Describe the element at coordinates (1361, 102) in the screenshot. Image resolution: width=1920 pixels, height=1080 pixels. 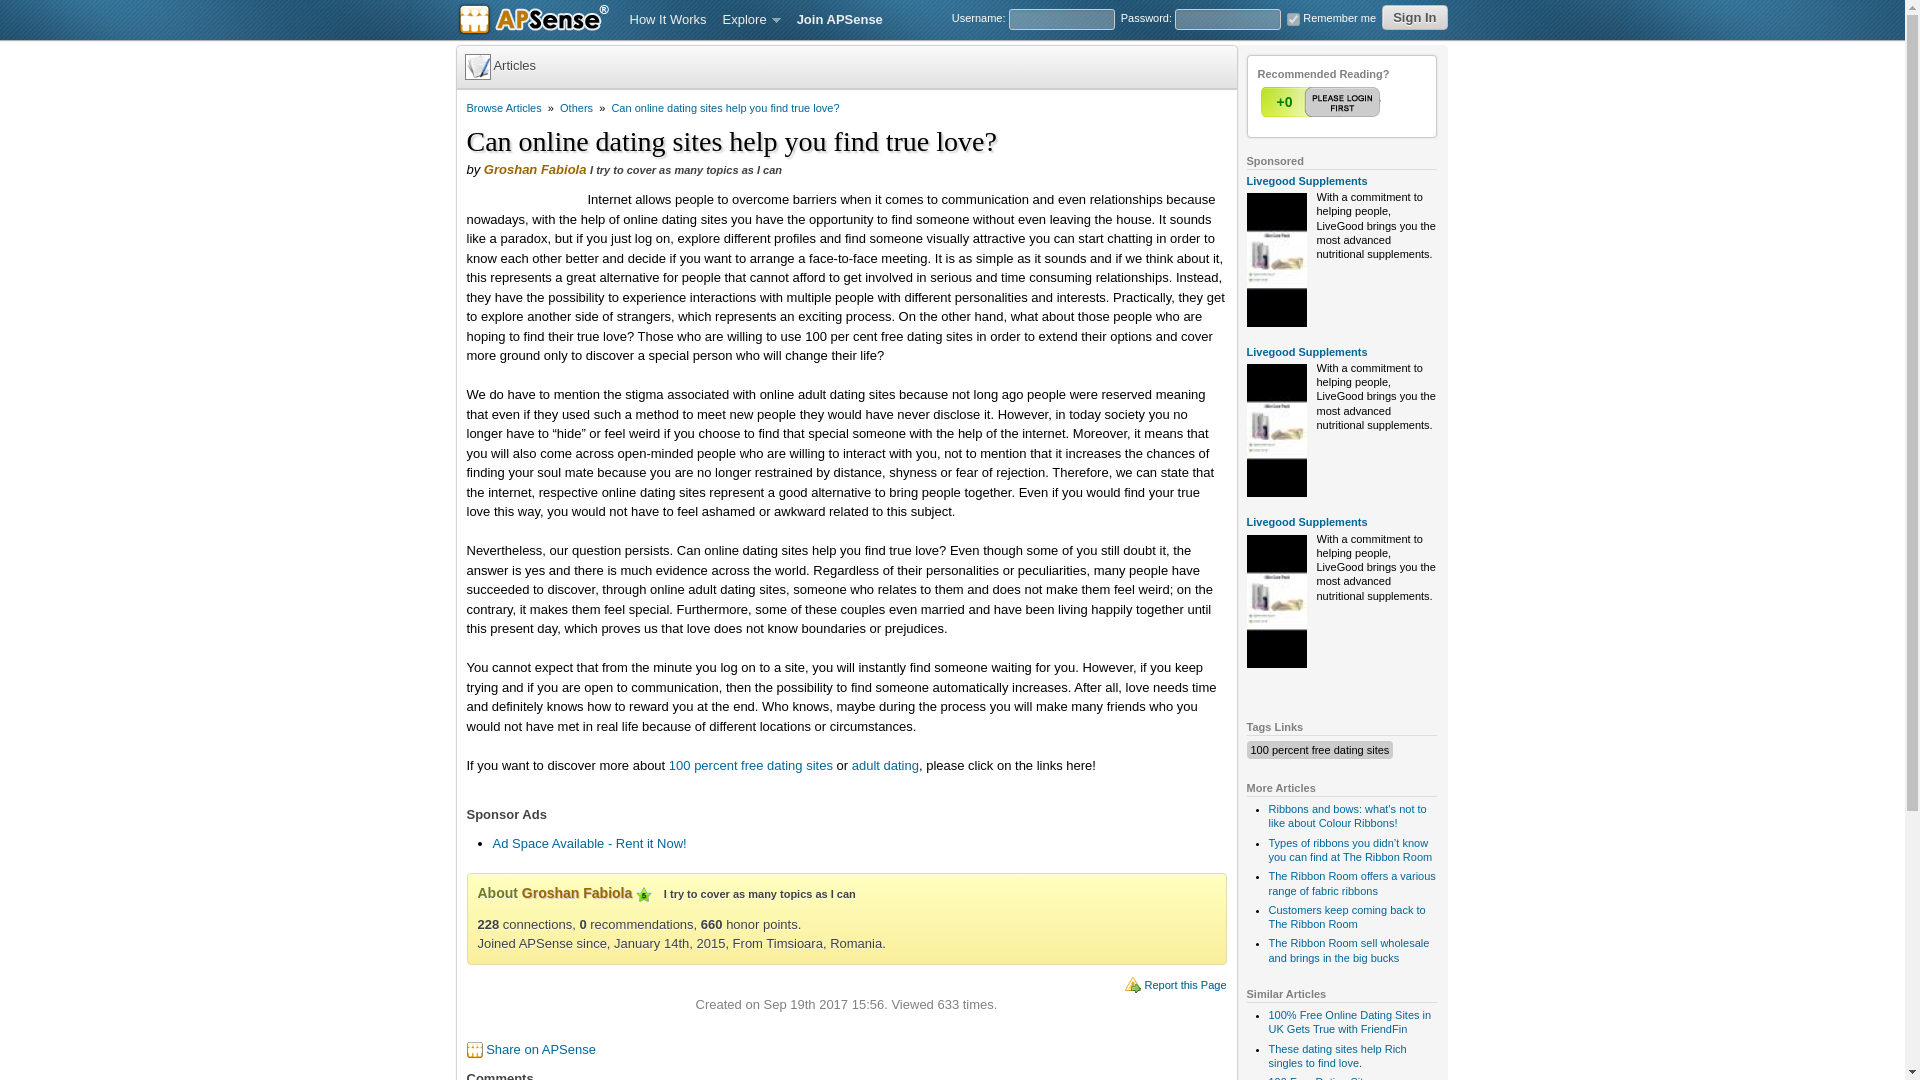
I see `-1` at that location.